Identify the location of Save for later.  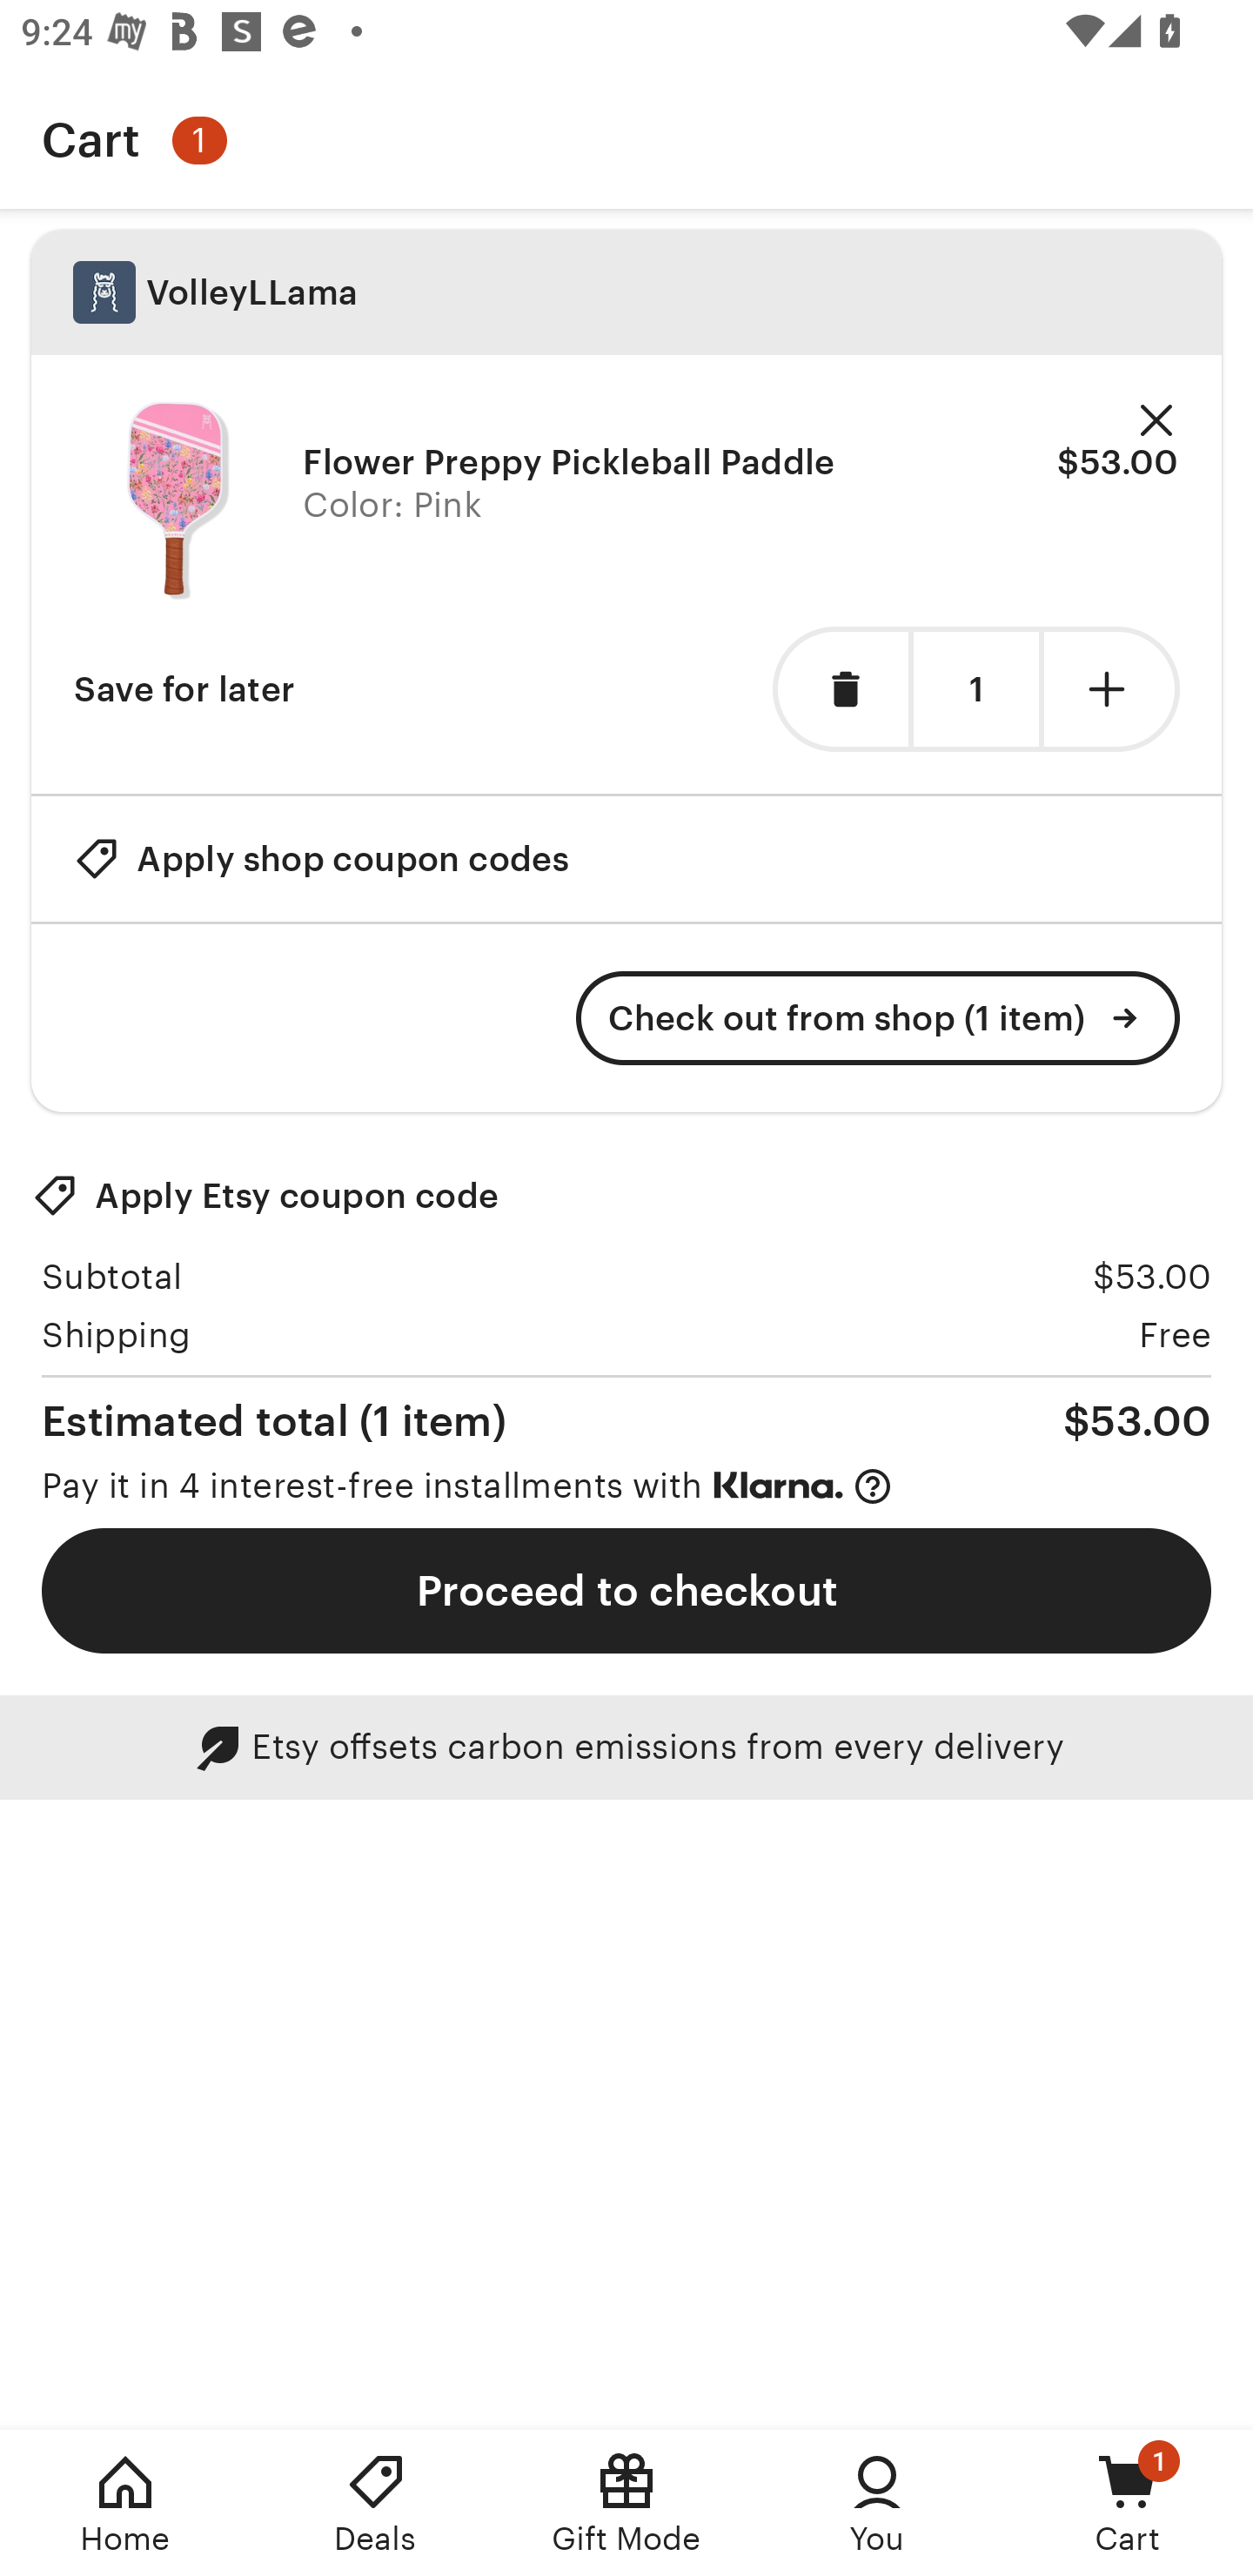
(184, 689).